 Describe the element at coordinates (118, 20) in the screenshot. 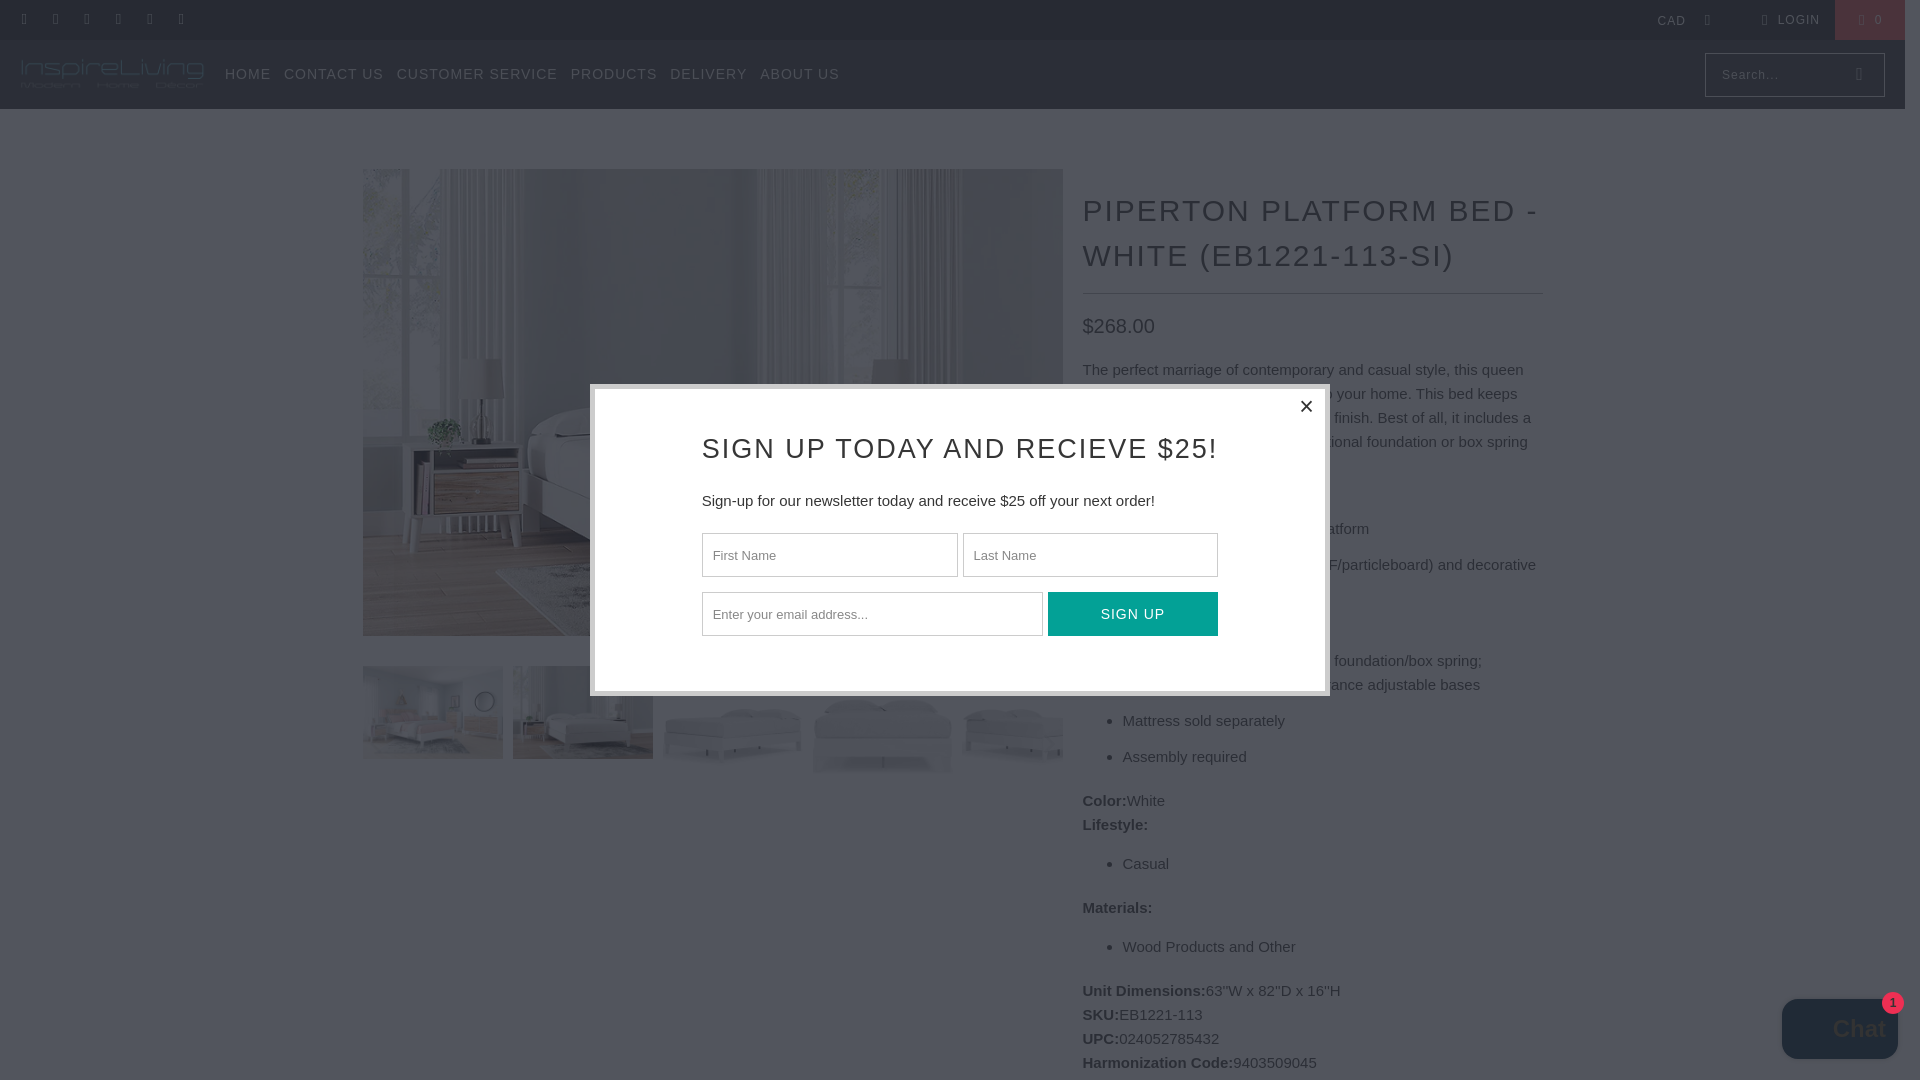

I see `InspireLiving on Instagram` at that location.